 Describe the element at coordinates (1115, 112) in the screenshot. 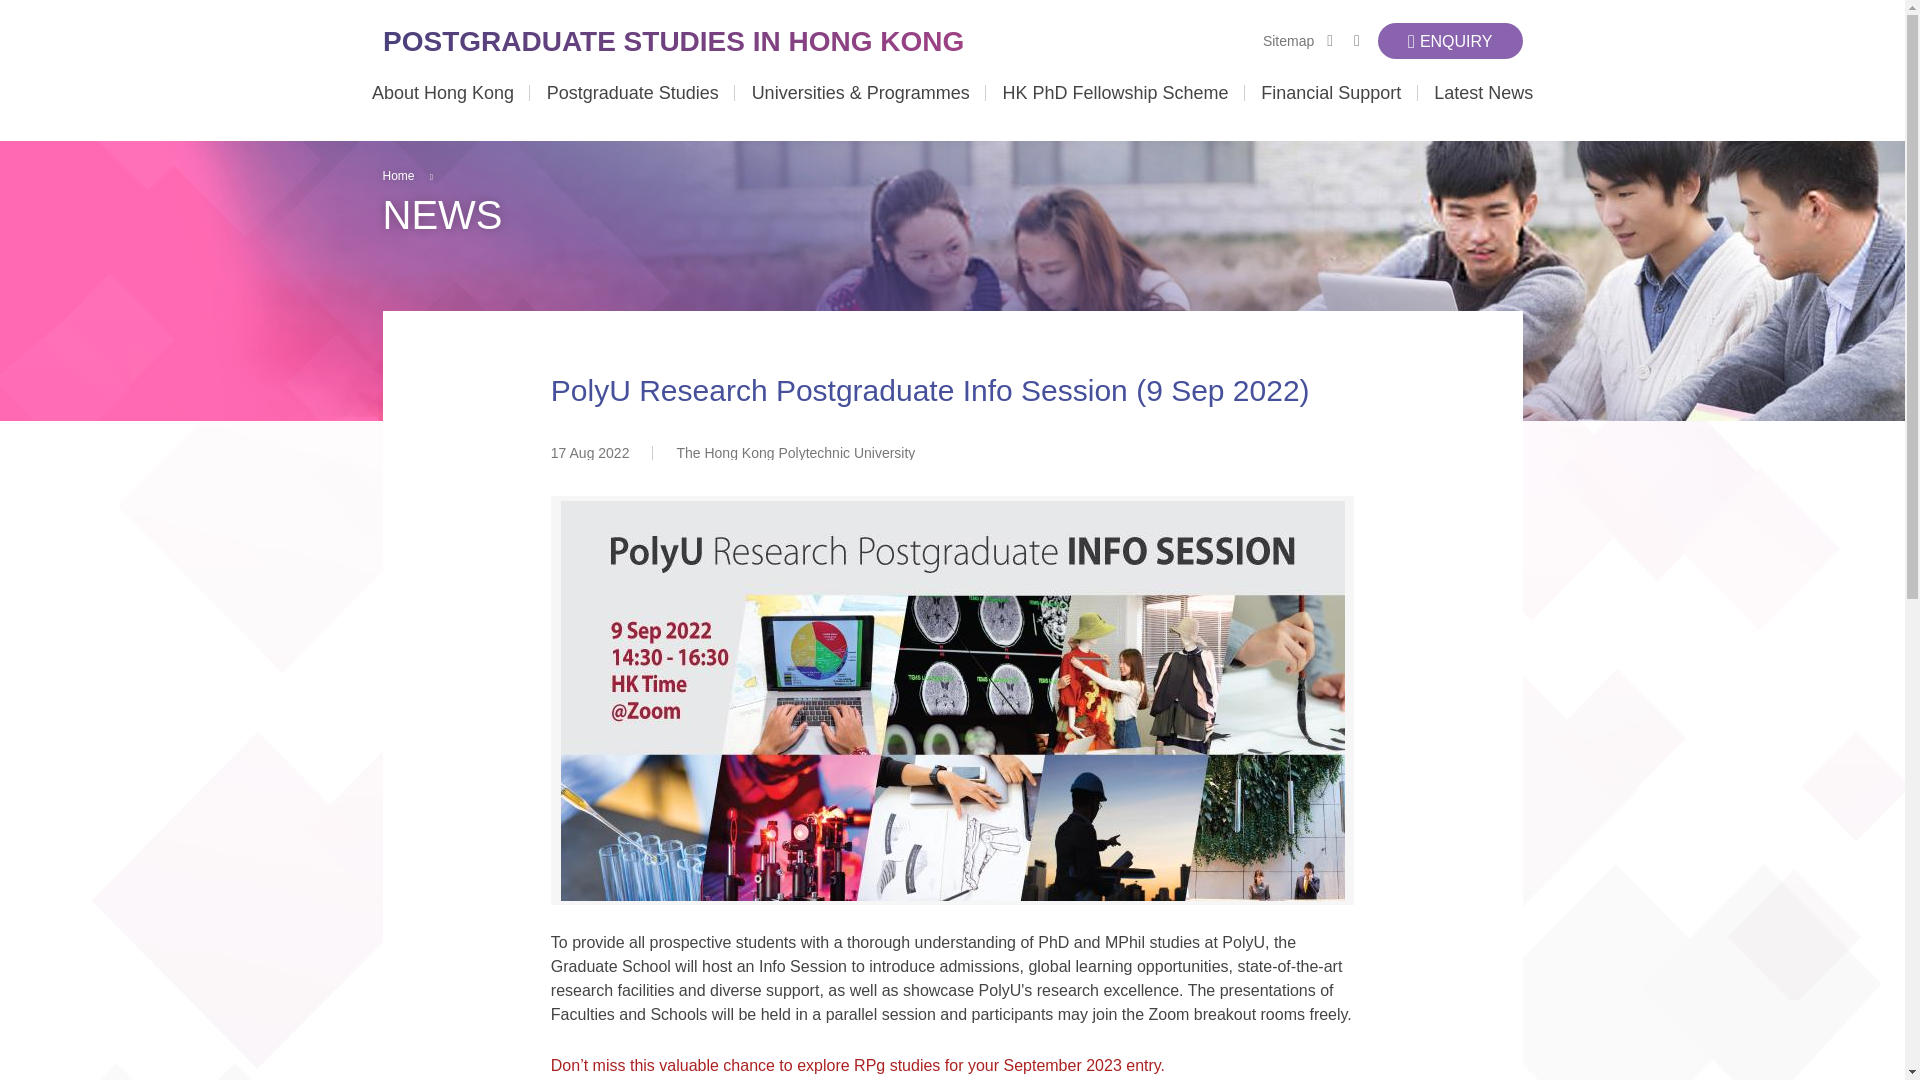

I see `HK PhD Fellowship Scheme` at that location.